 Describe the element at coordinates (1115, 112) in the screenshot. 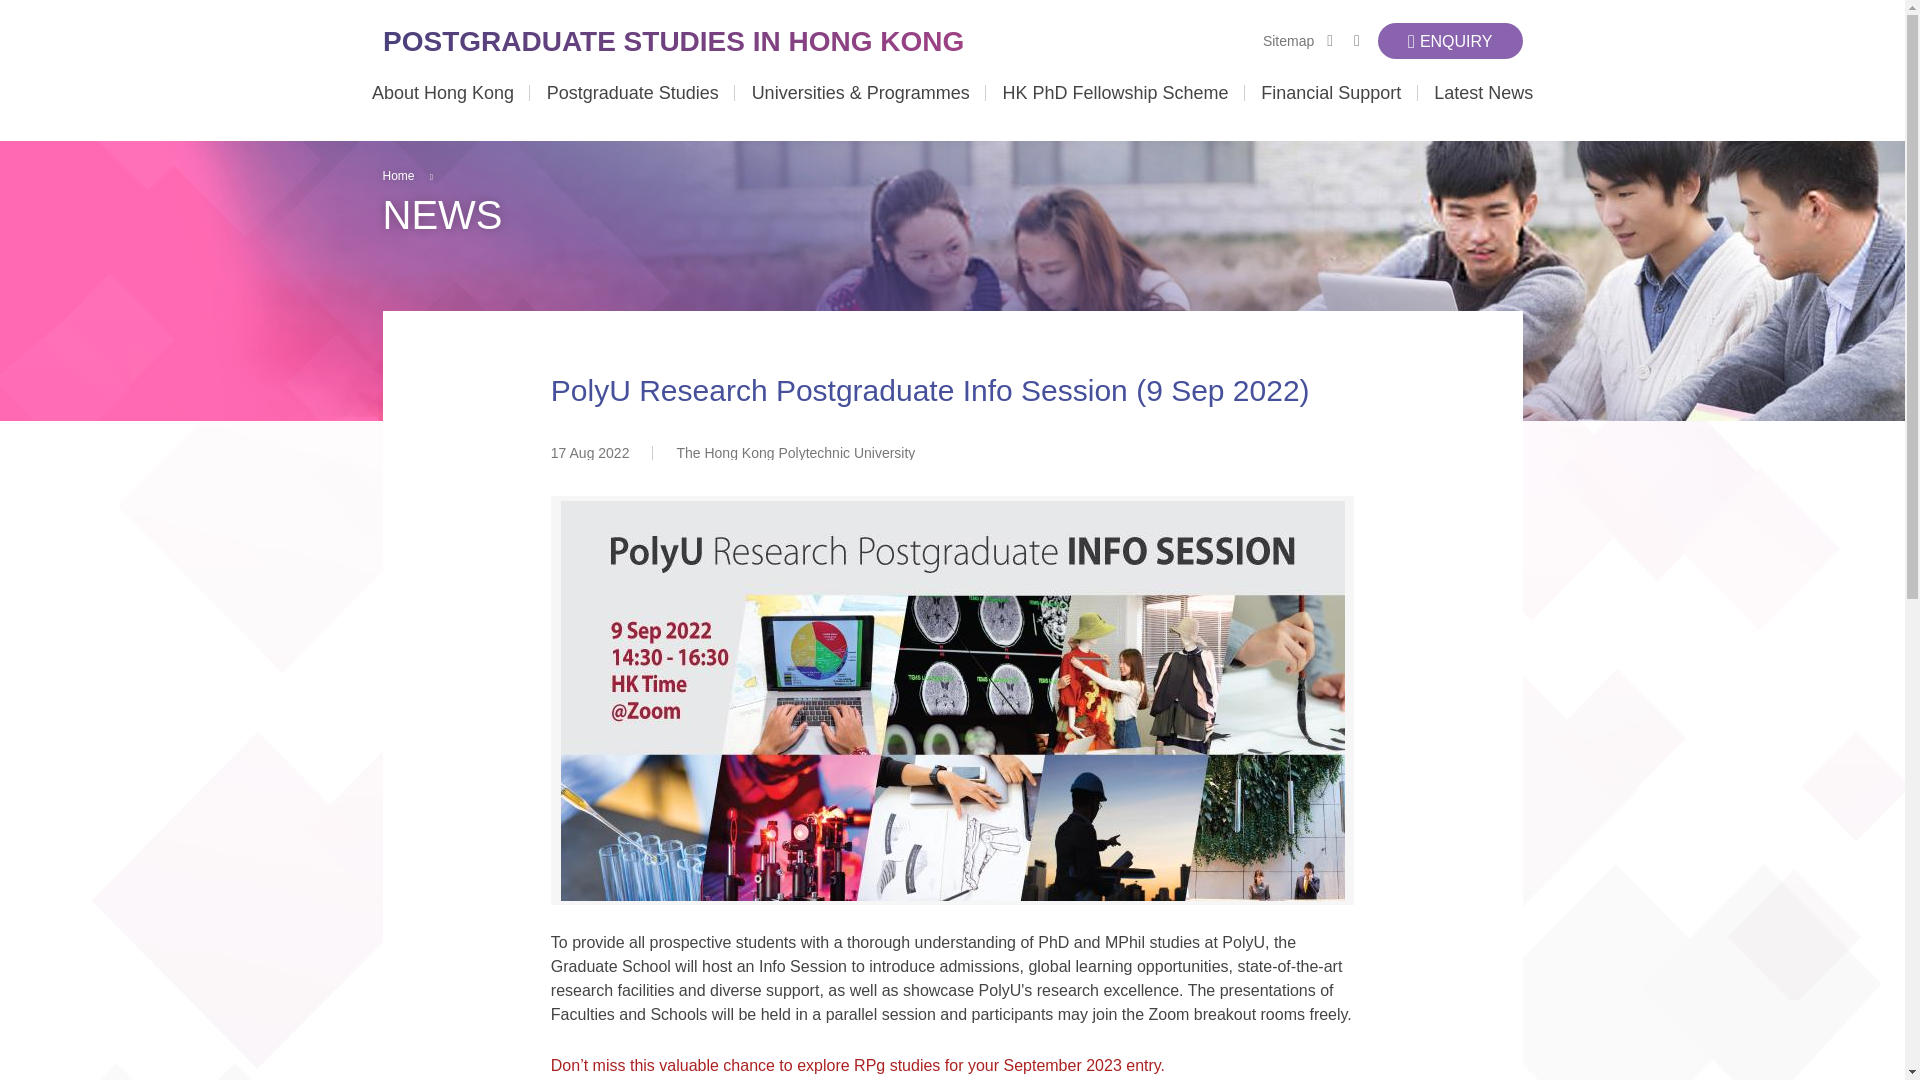

I see `HK PhD Fellowship Scheme` at that location.